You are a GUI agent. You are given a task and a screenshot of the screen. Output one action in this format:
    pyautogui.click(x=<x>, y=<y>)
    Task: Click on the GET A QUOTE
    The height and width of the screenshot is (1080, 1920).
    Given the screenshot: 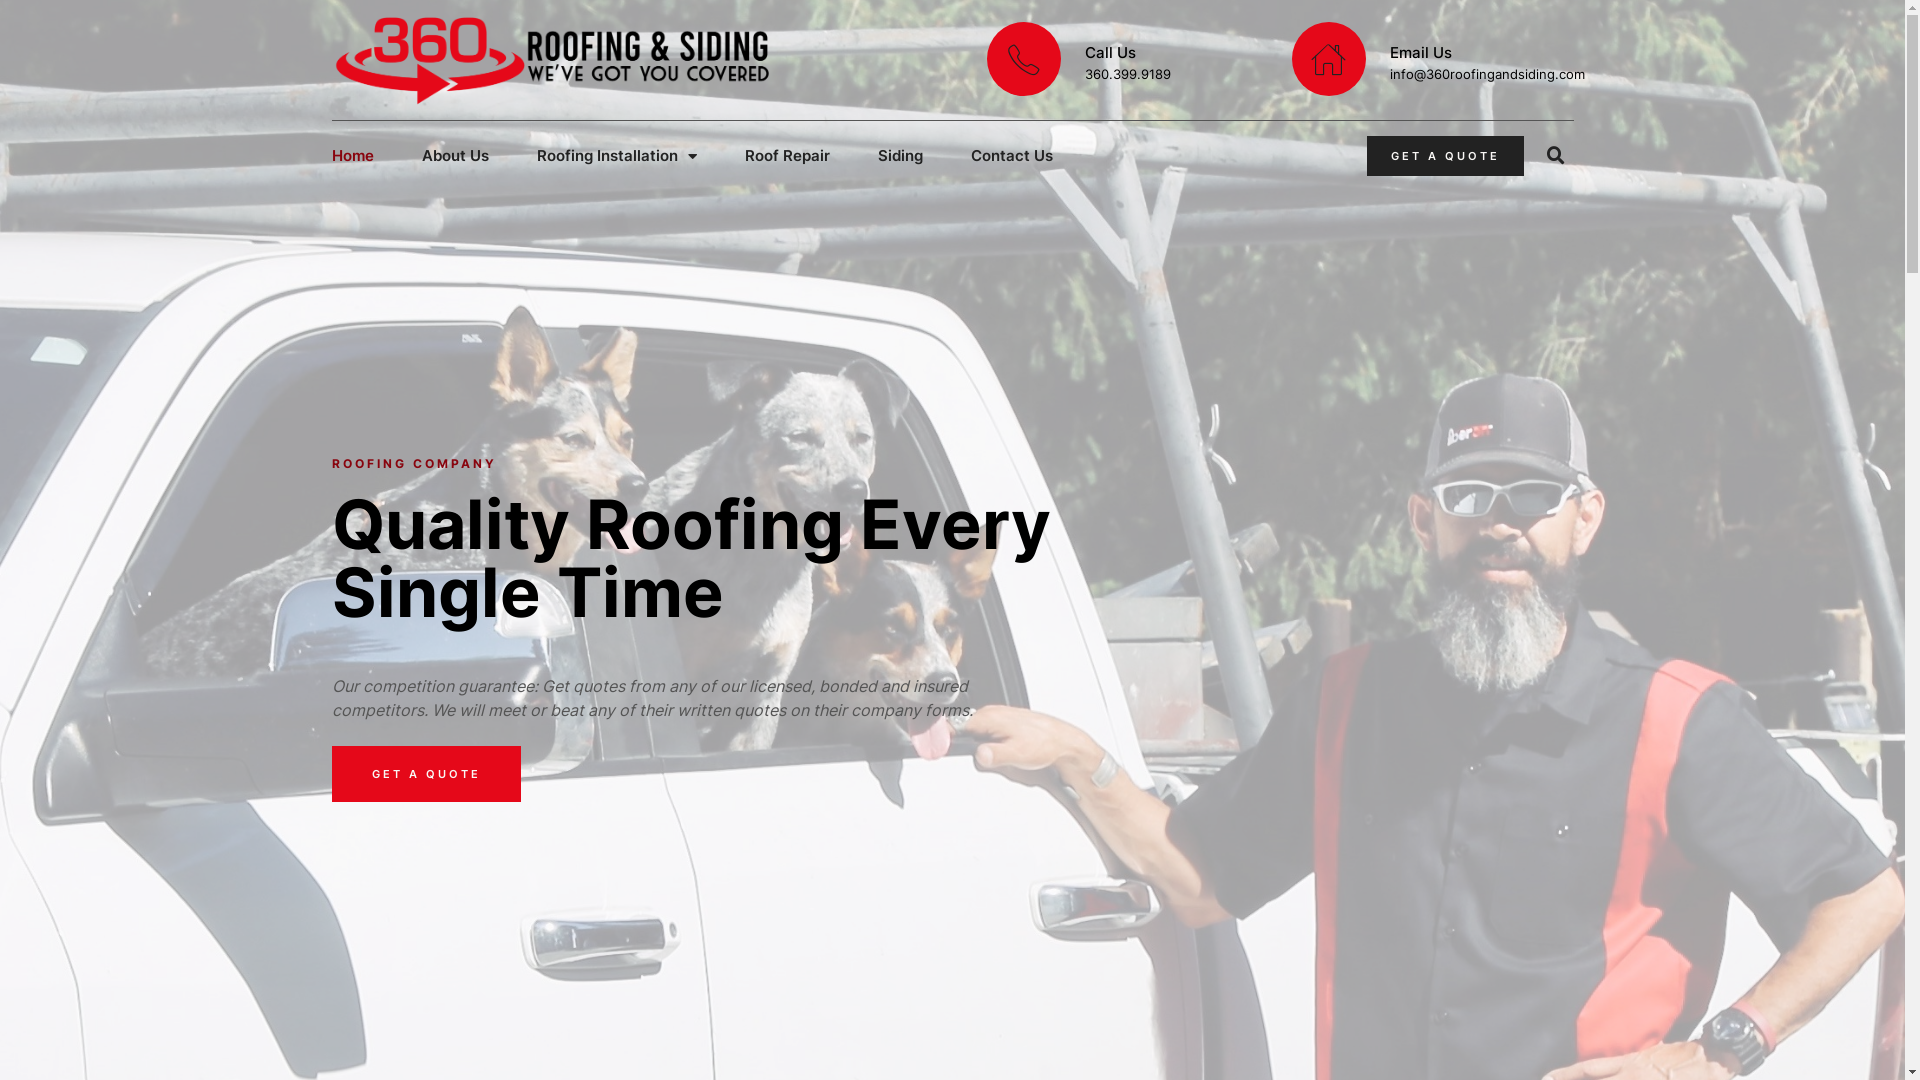 What is the action you would take?
    pyautogui.click(x=1446, y=156)
    